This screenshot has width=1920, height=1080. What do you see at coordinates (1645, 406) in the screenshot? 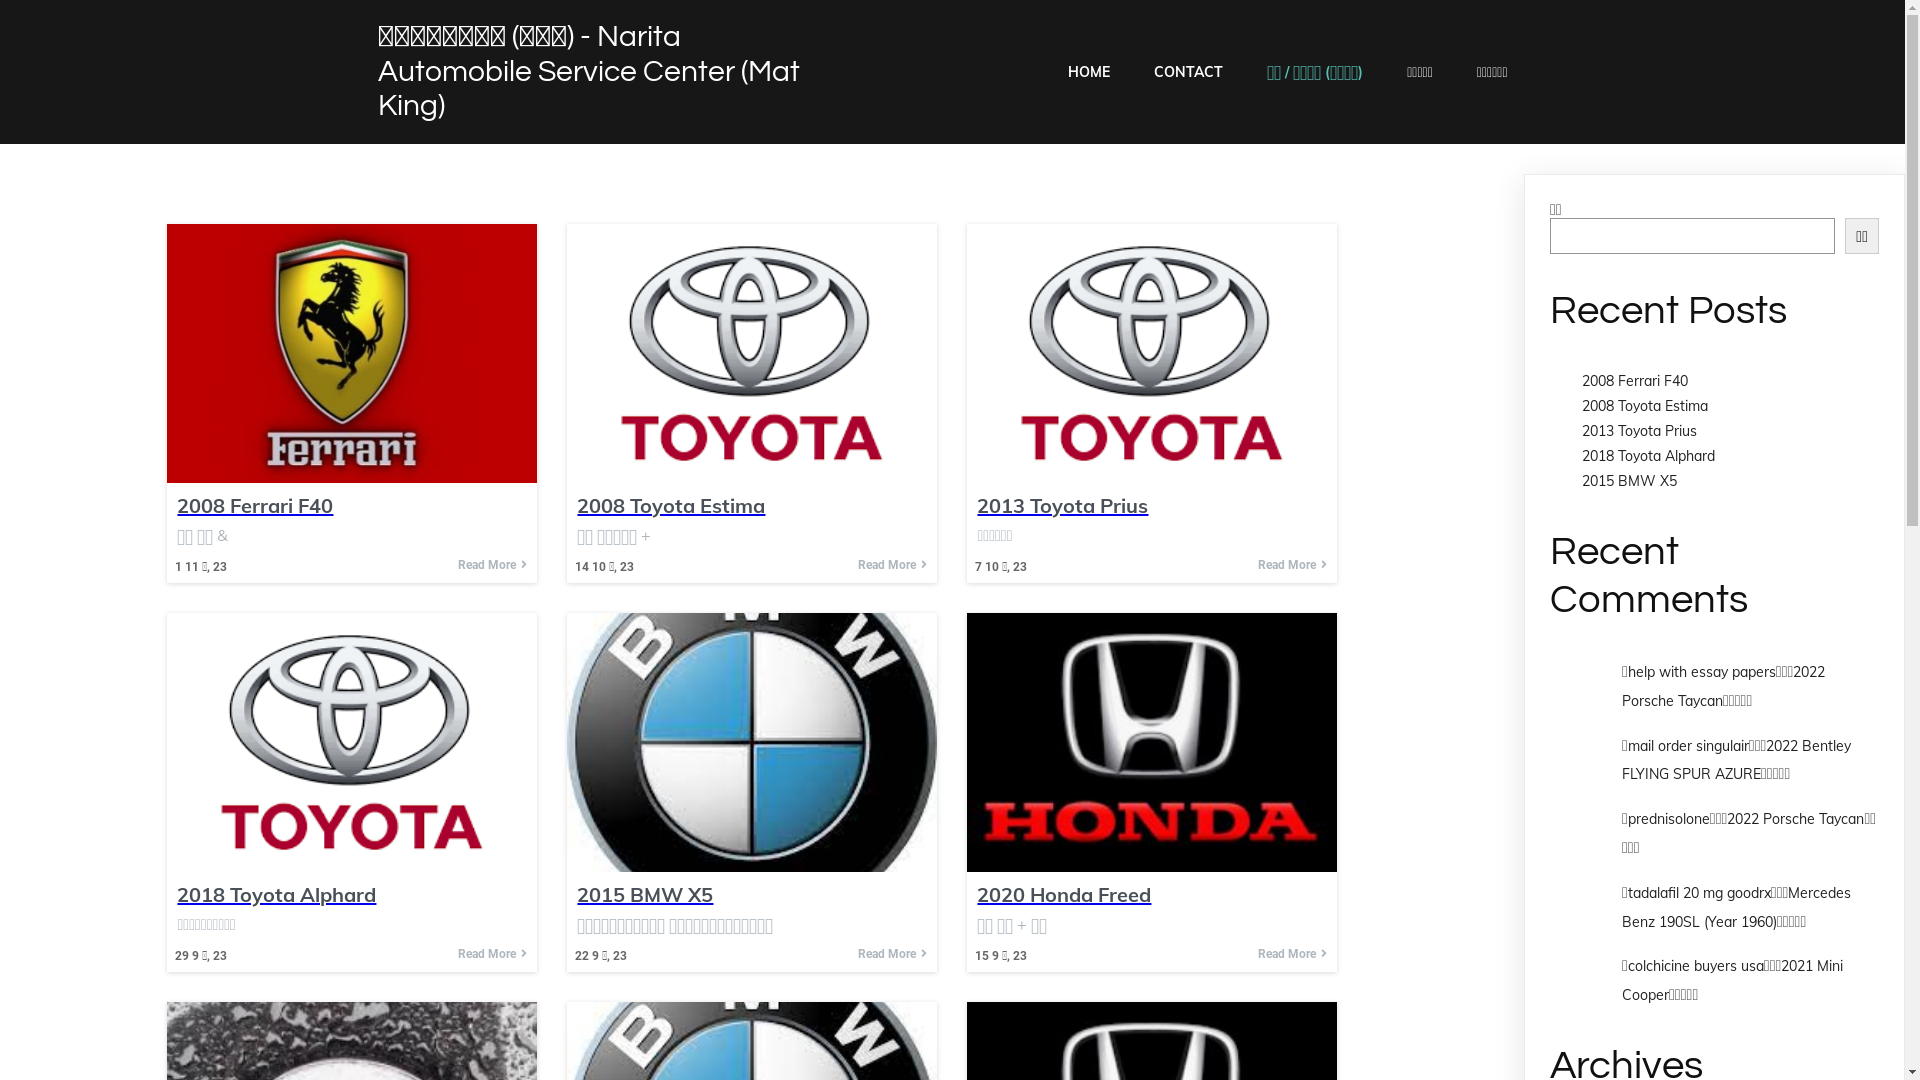
I see `2008 Toyota Estima` at bounding box center [1645, 406].